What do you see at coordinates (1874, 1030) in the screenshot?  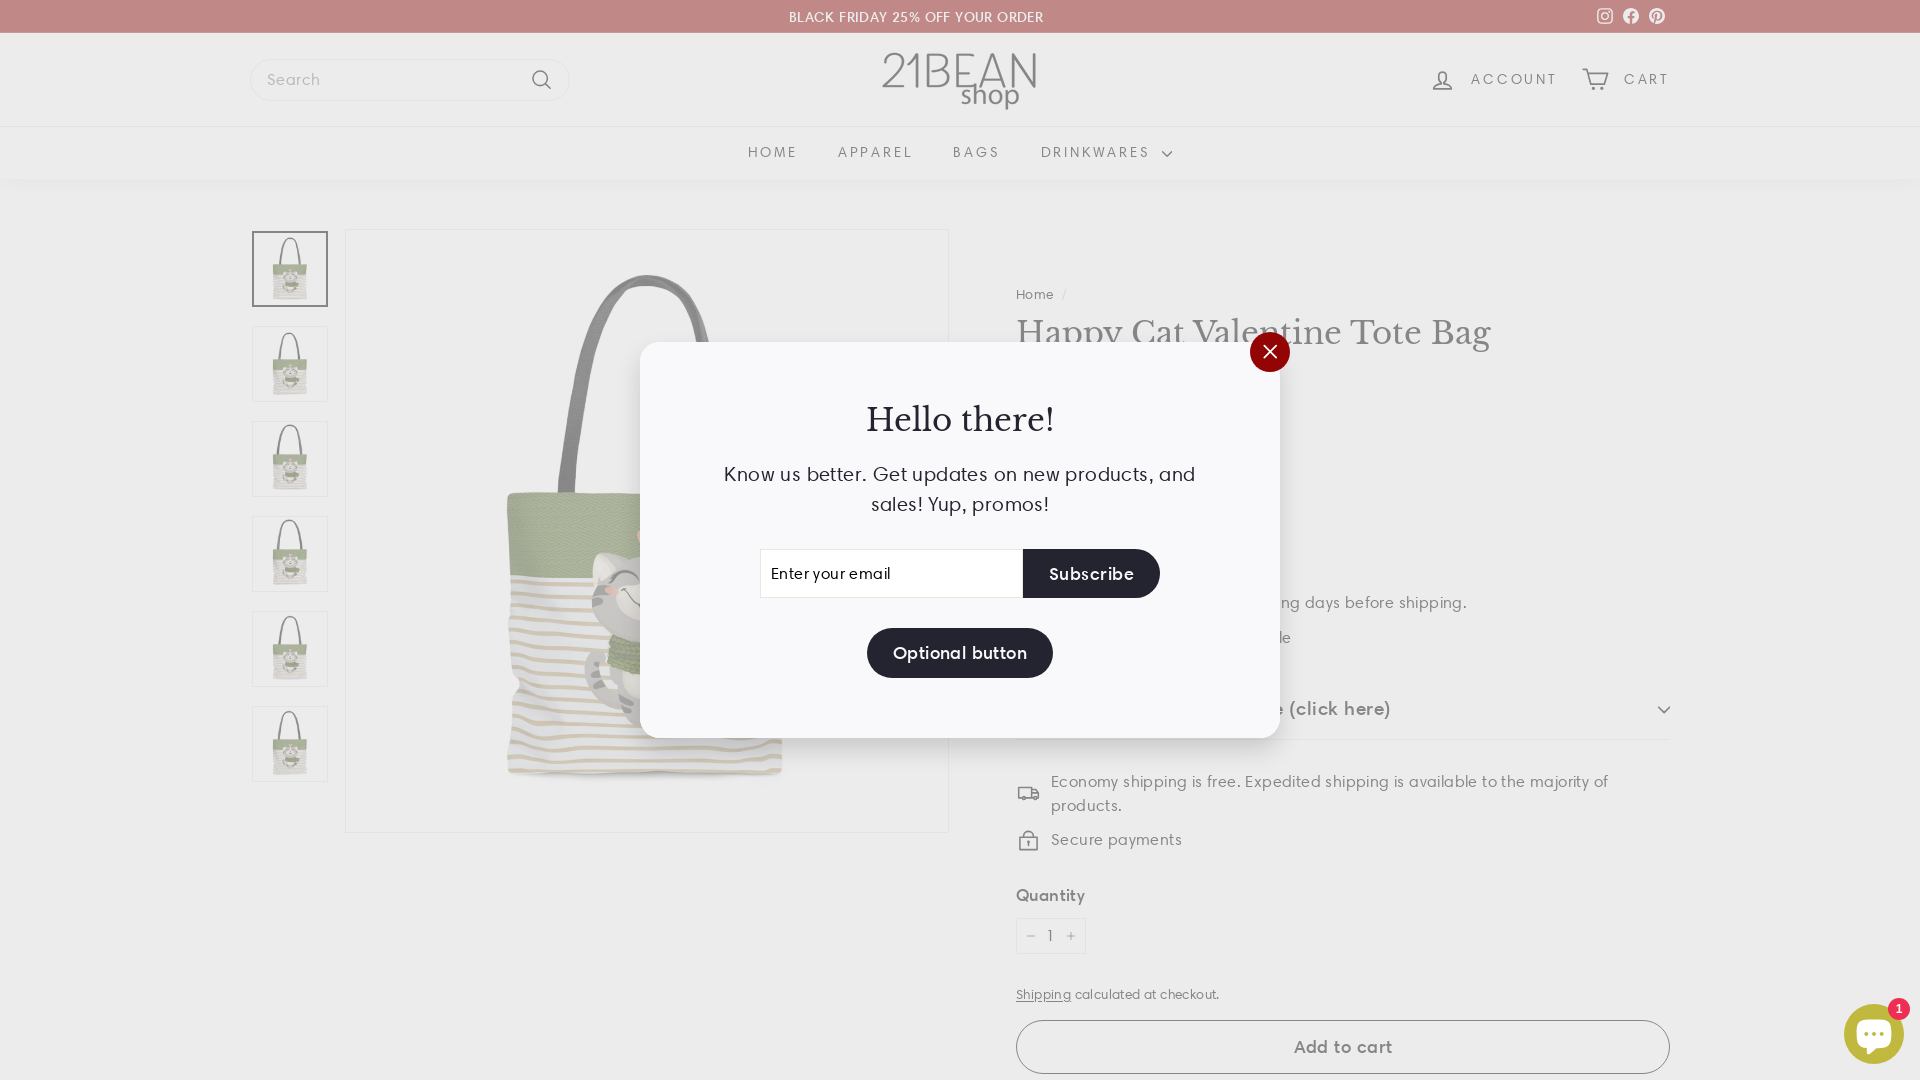 I see `Shopify online store chat` at bounding box center [1874, 1030].